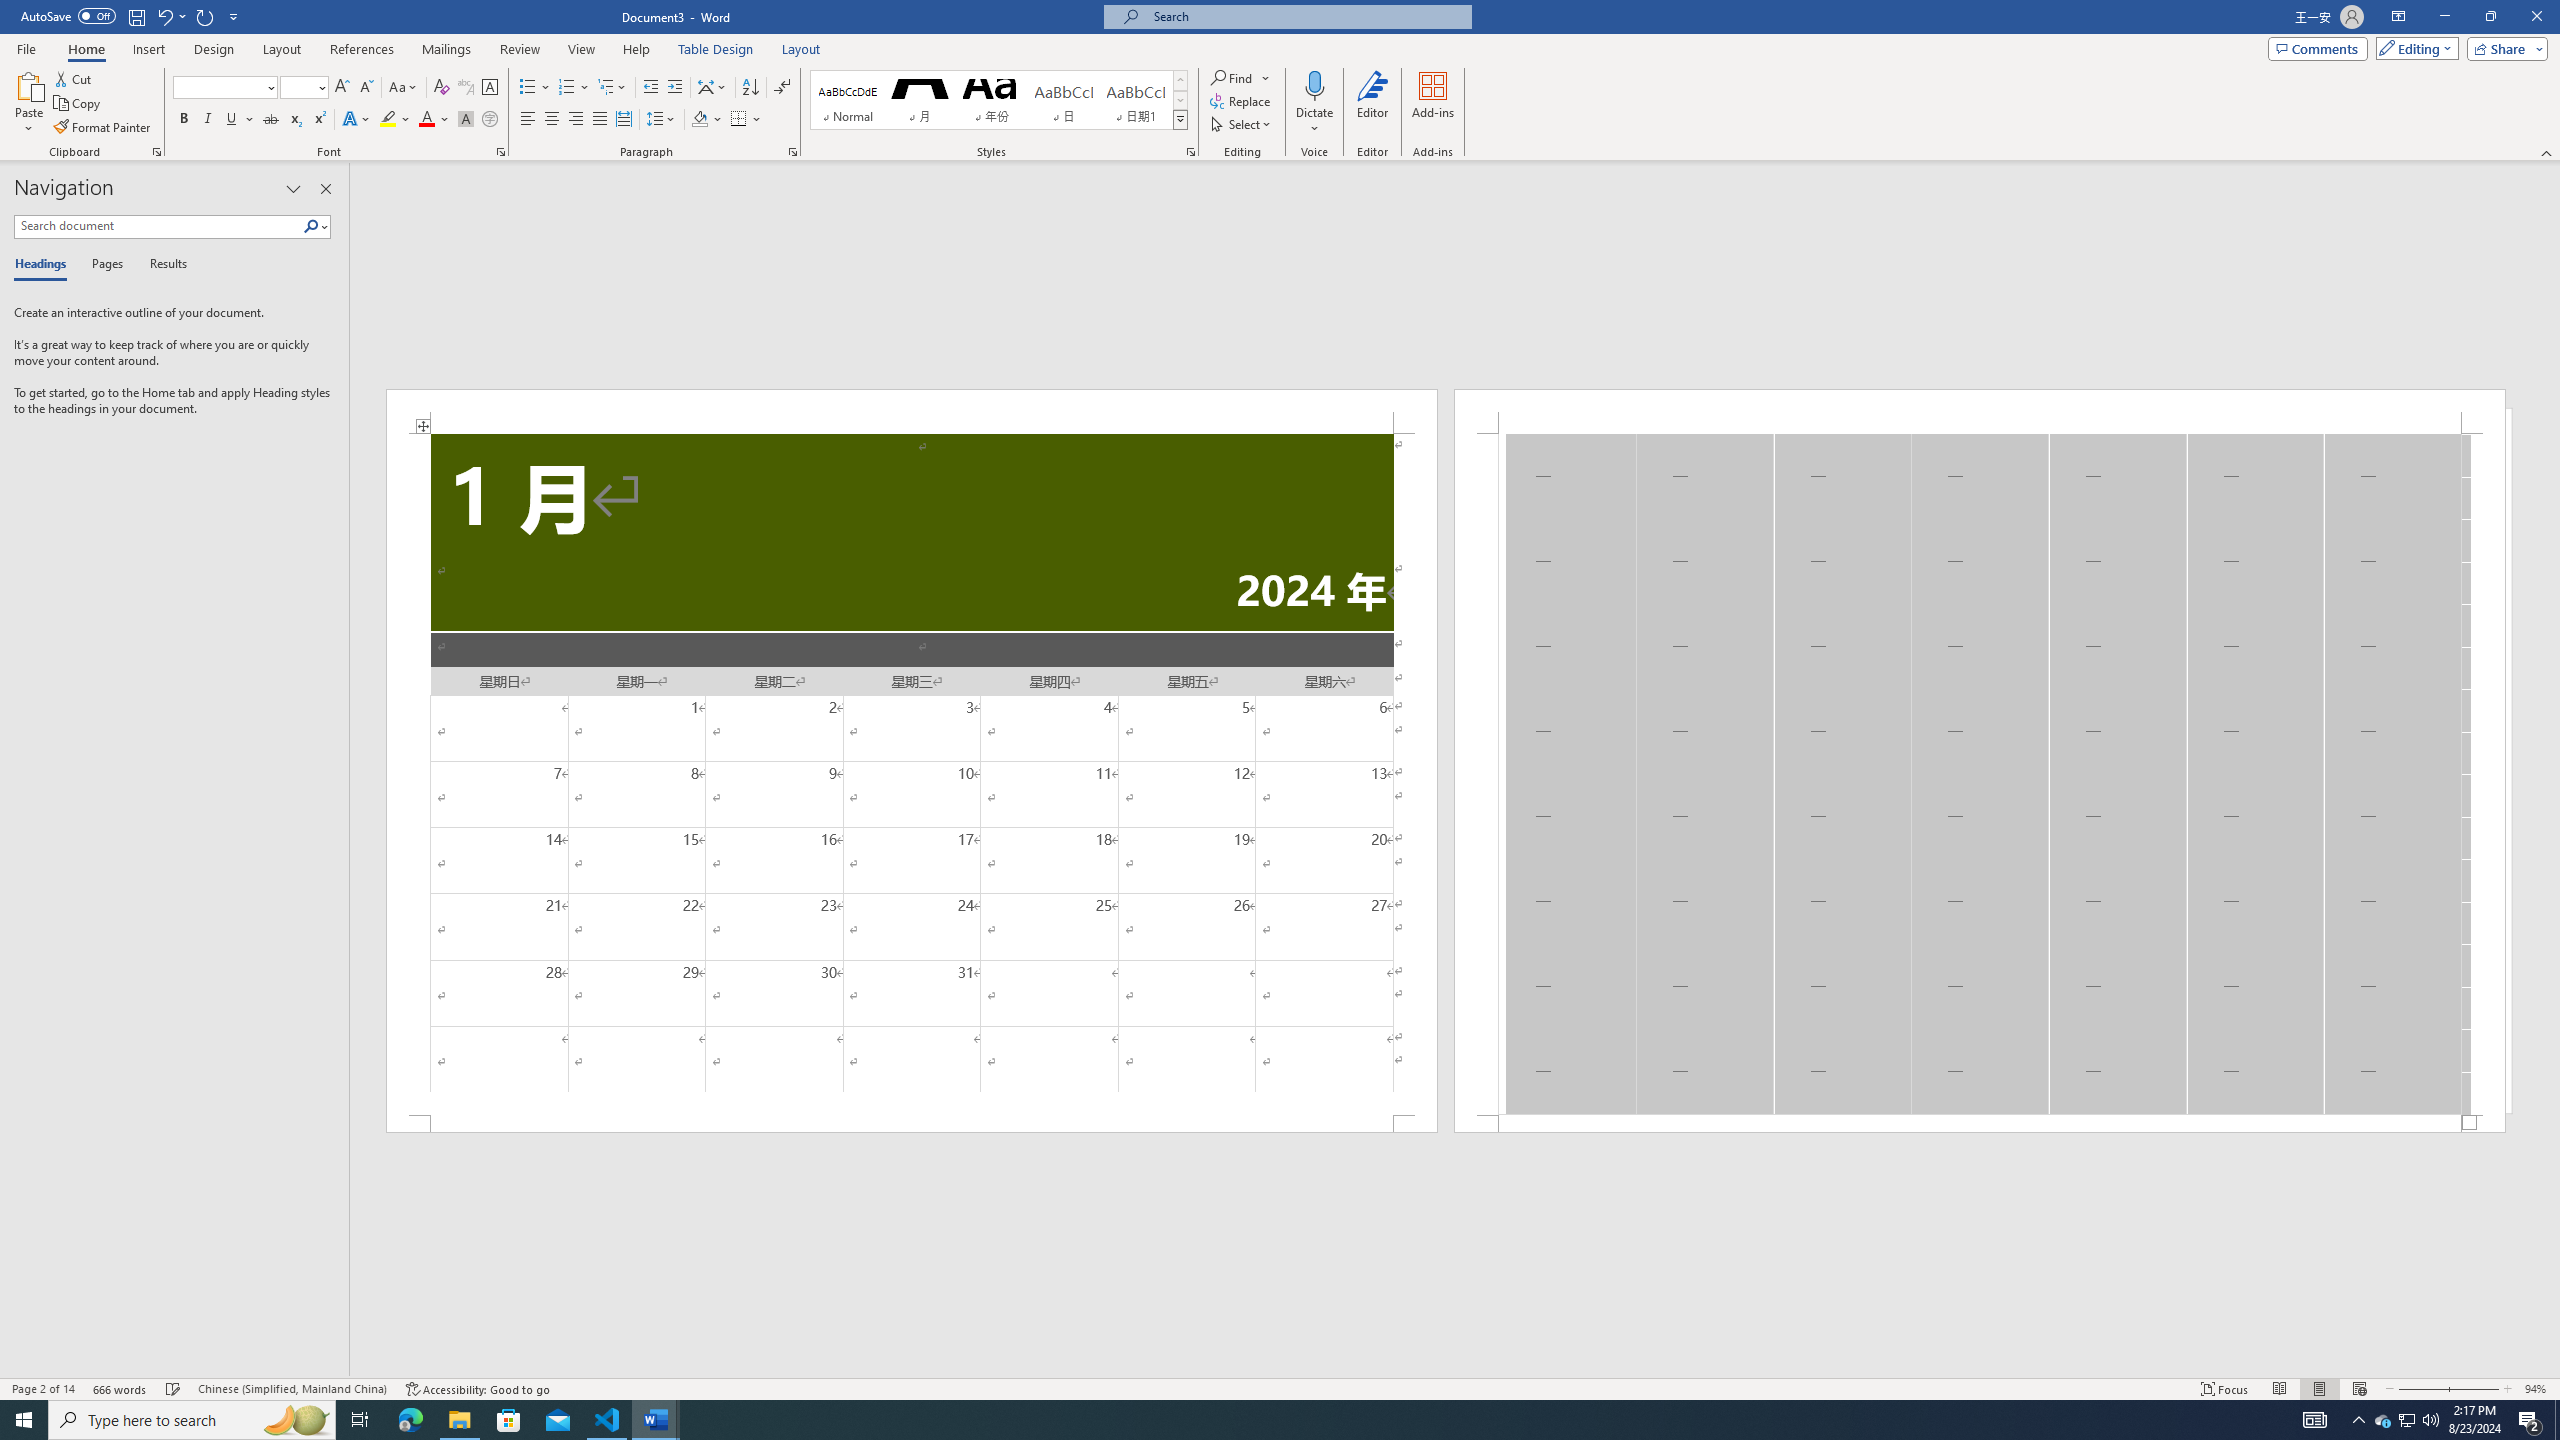 Image resolution: width=2560 pixels, height=1440 pixels. Describe the element at coordinates (782, 88) in the screenshot. I see `Show/Hide Editing Marks` at that location.